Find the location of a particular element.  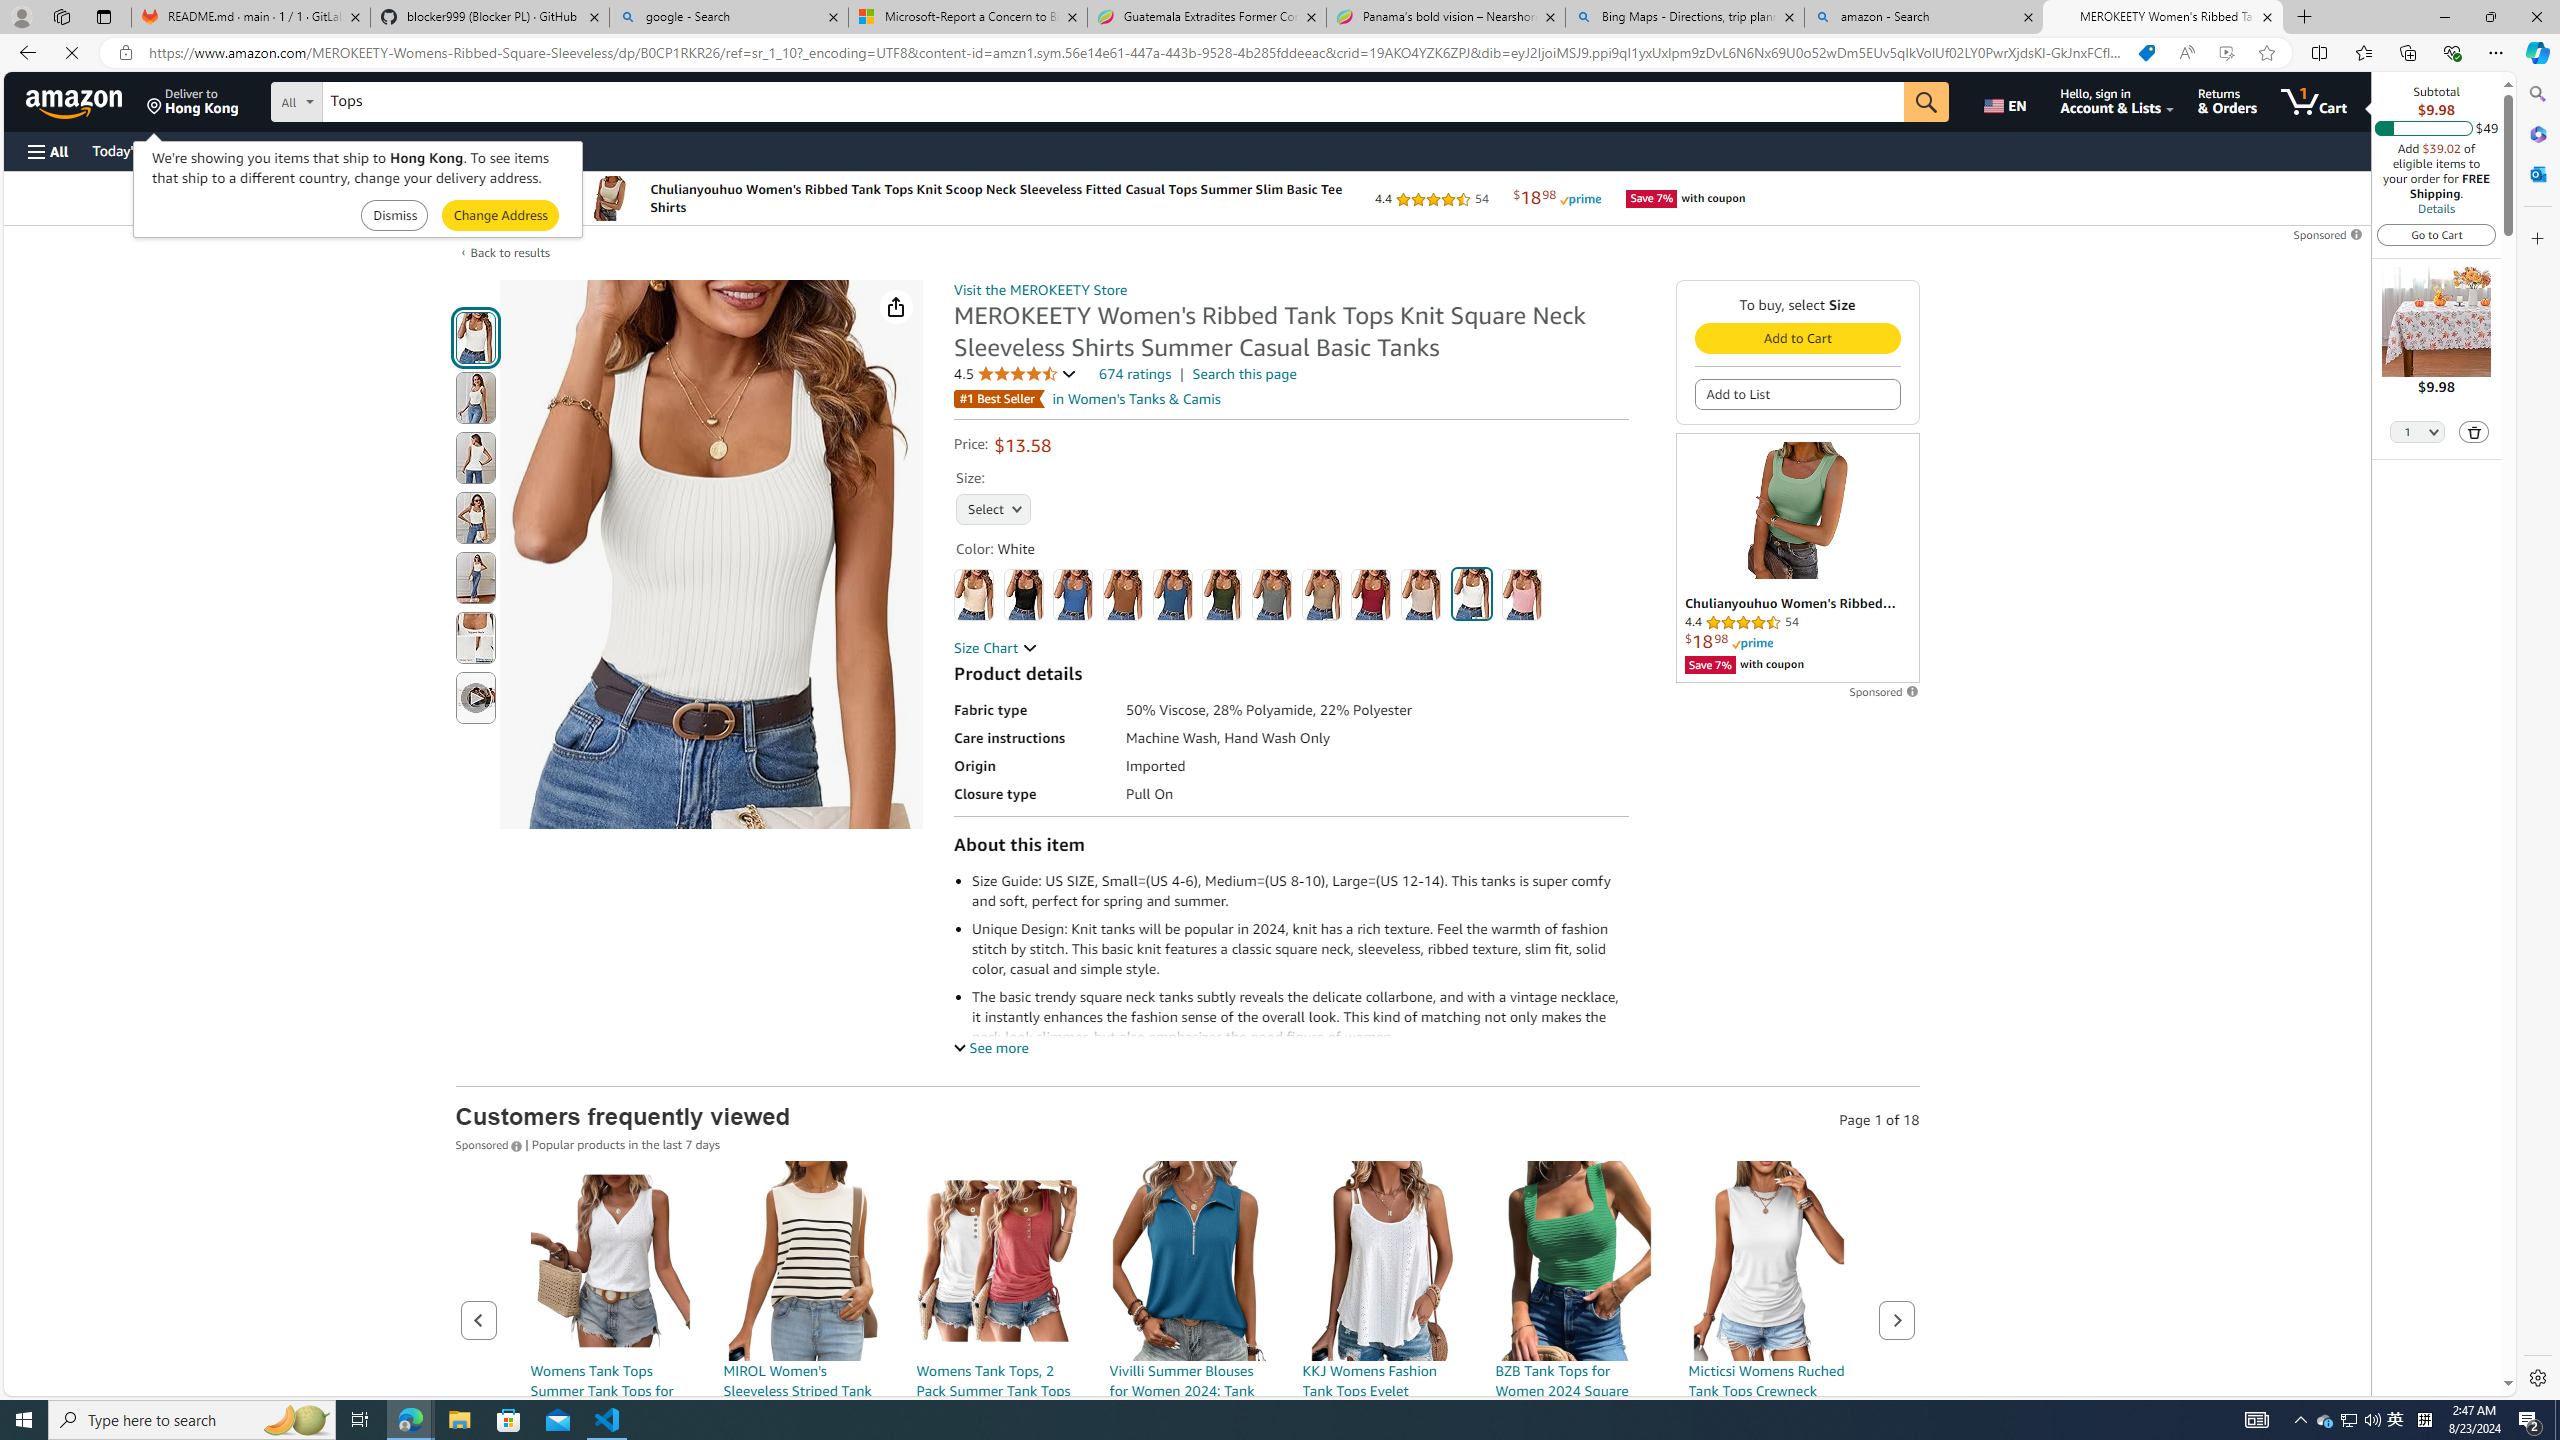

Beige is located at coordinates (974, 595).